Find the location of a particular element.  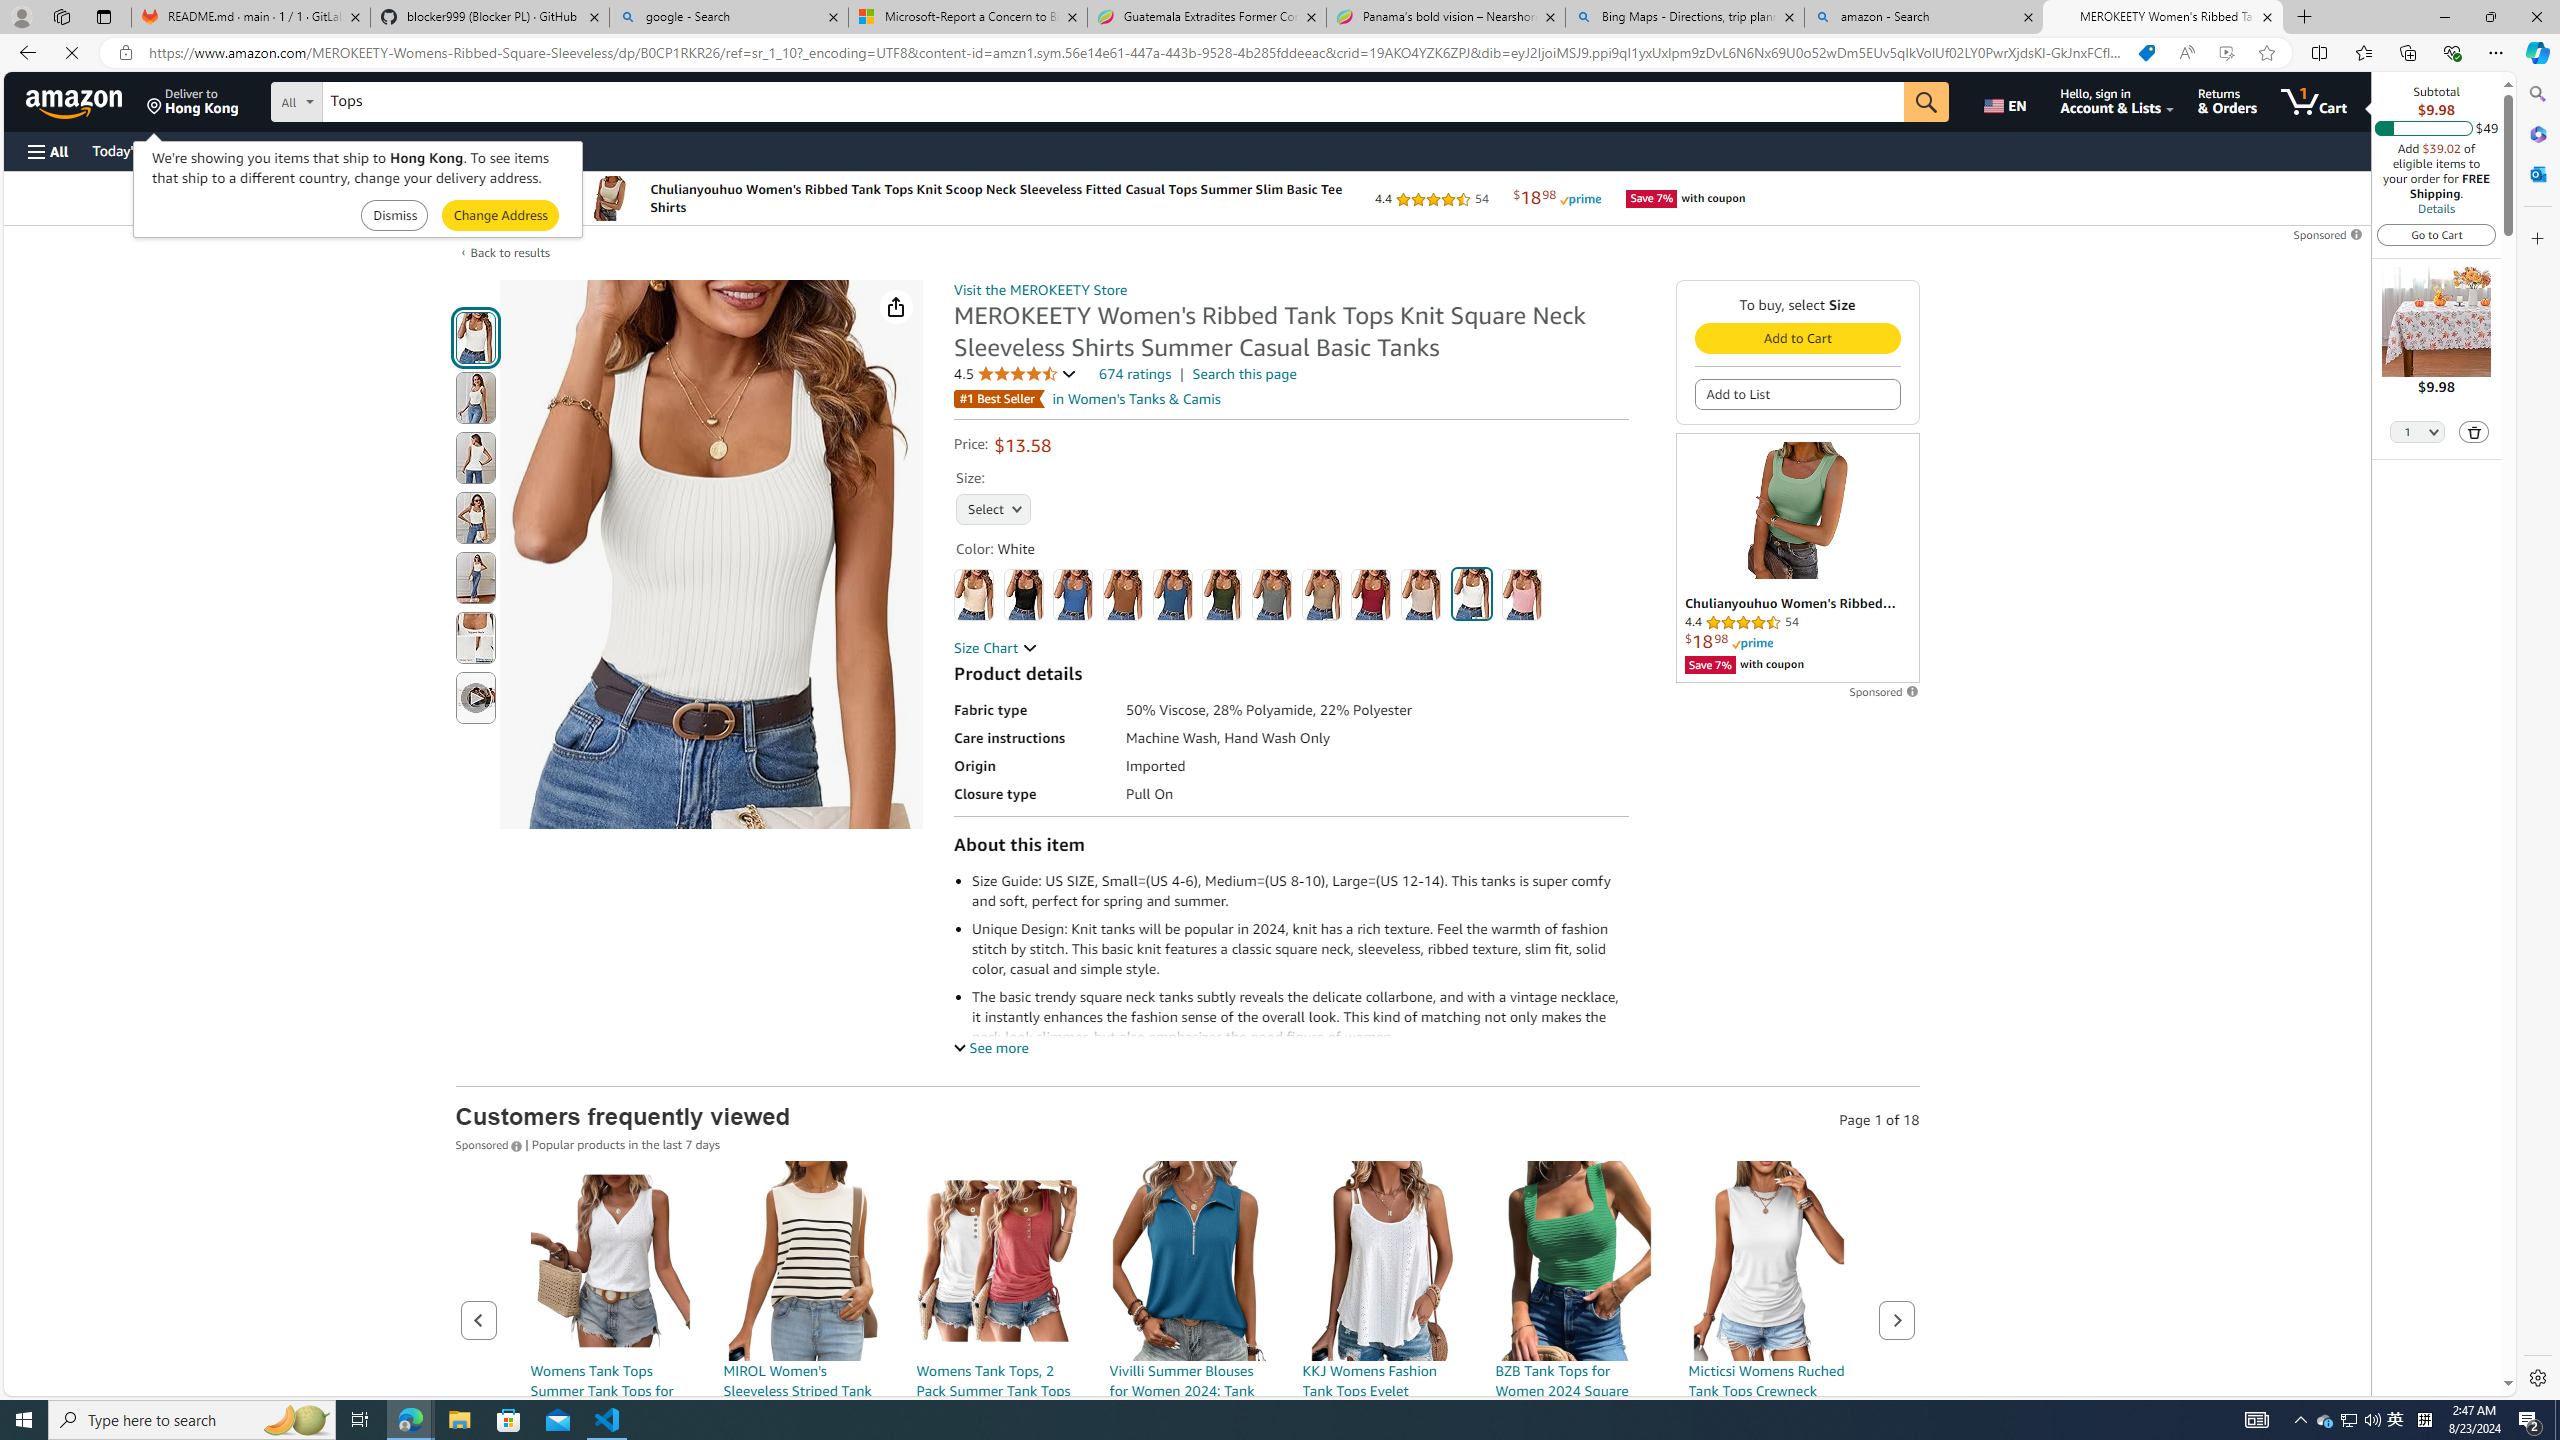

Beige is located at coordinates (974, 595).